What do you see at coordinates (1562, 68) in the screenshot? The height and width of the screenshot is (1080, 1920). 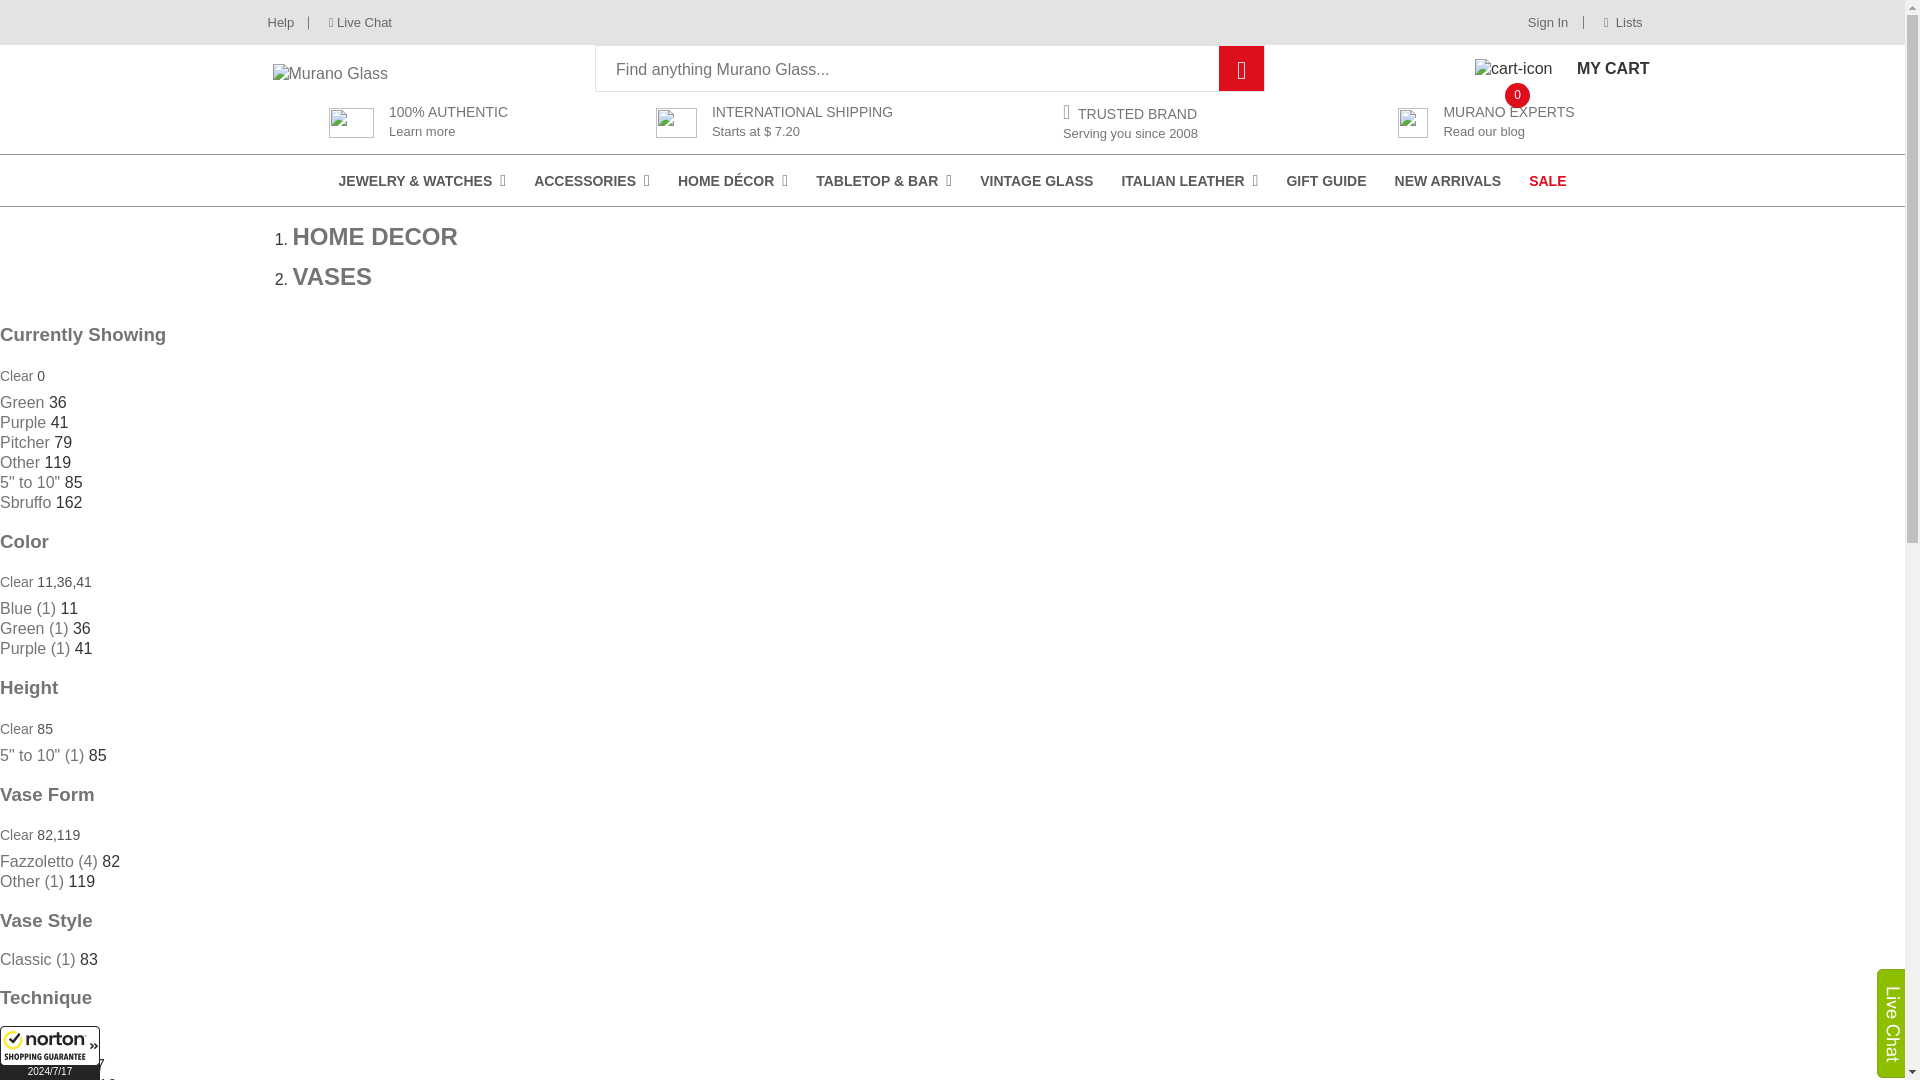 I see `Murano Glass Jewelry` at bounding box center [1562, 68].